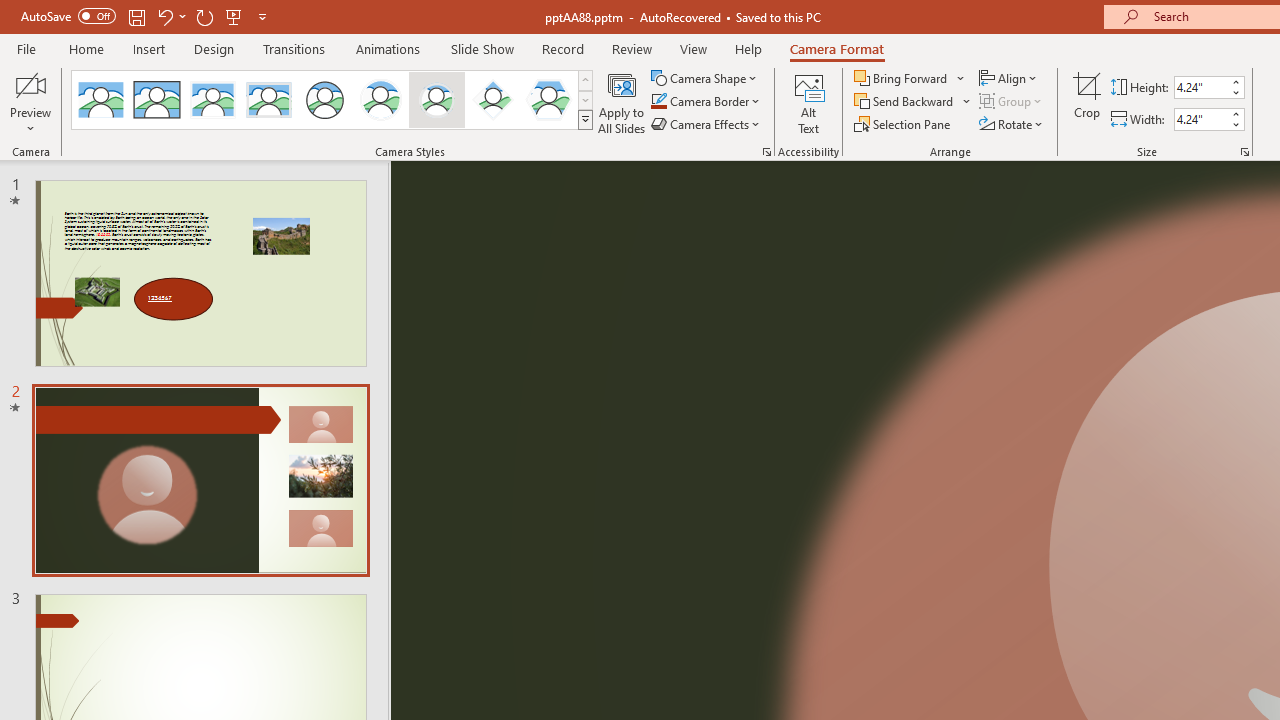 The height and width of the screenshot is (720, 1280). I want to click on Redo, so click(204, 16).